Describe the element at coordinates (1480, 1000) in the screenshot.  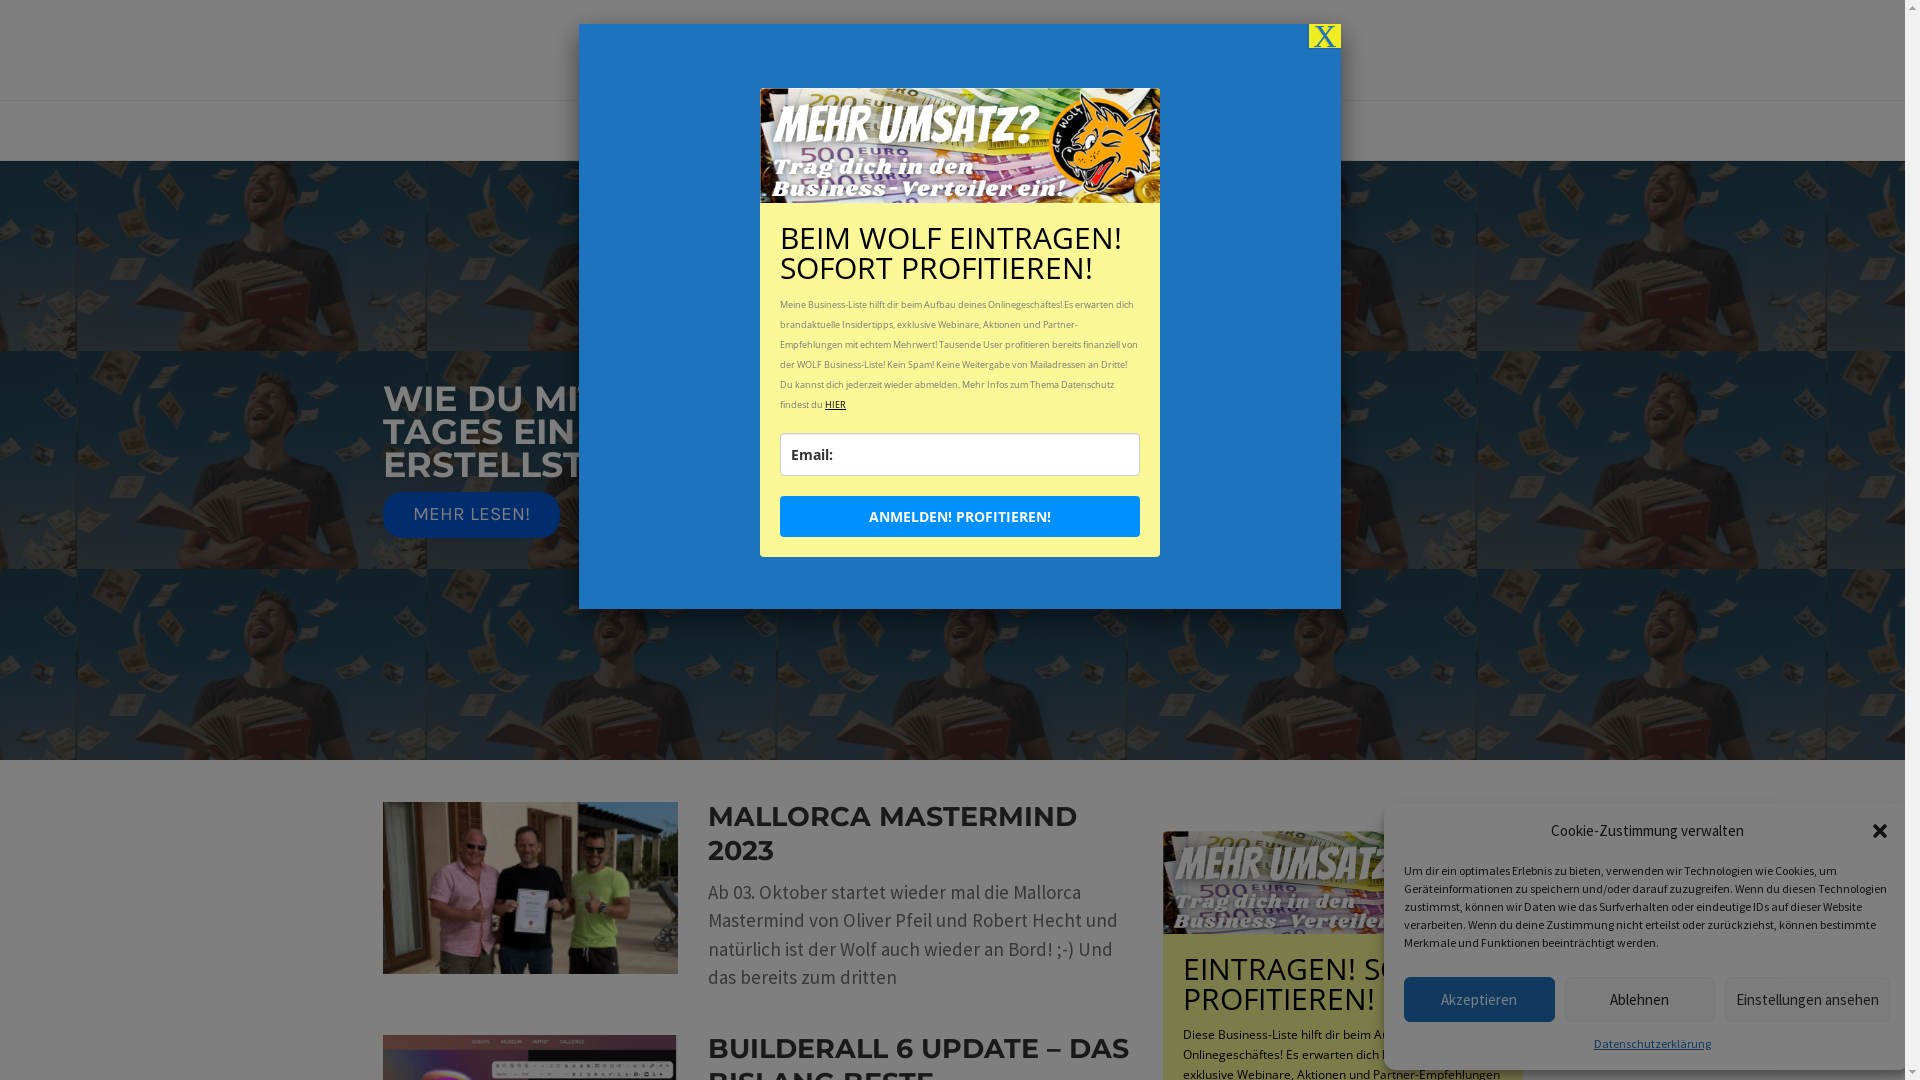
I see `Akzeptieren` at that location.